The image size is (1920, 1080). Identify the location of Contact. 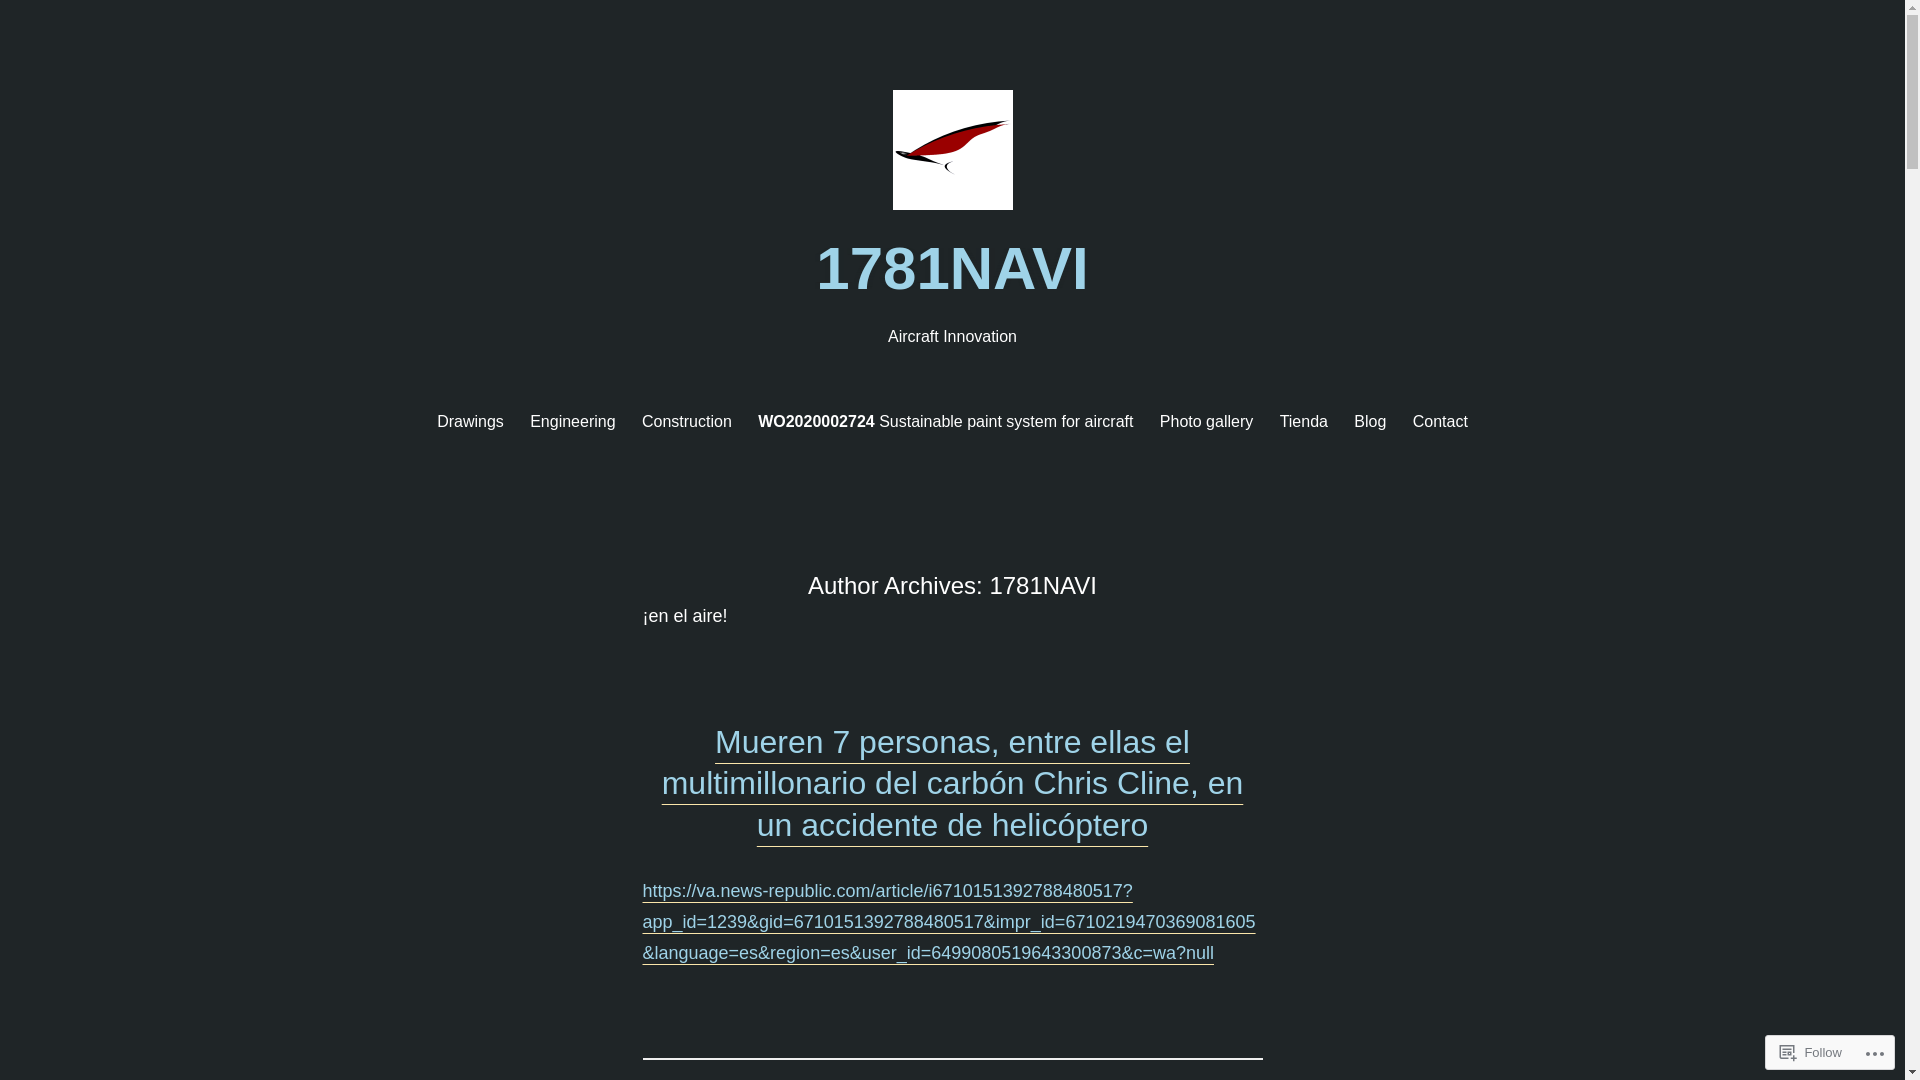
(1440, 422).